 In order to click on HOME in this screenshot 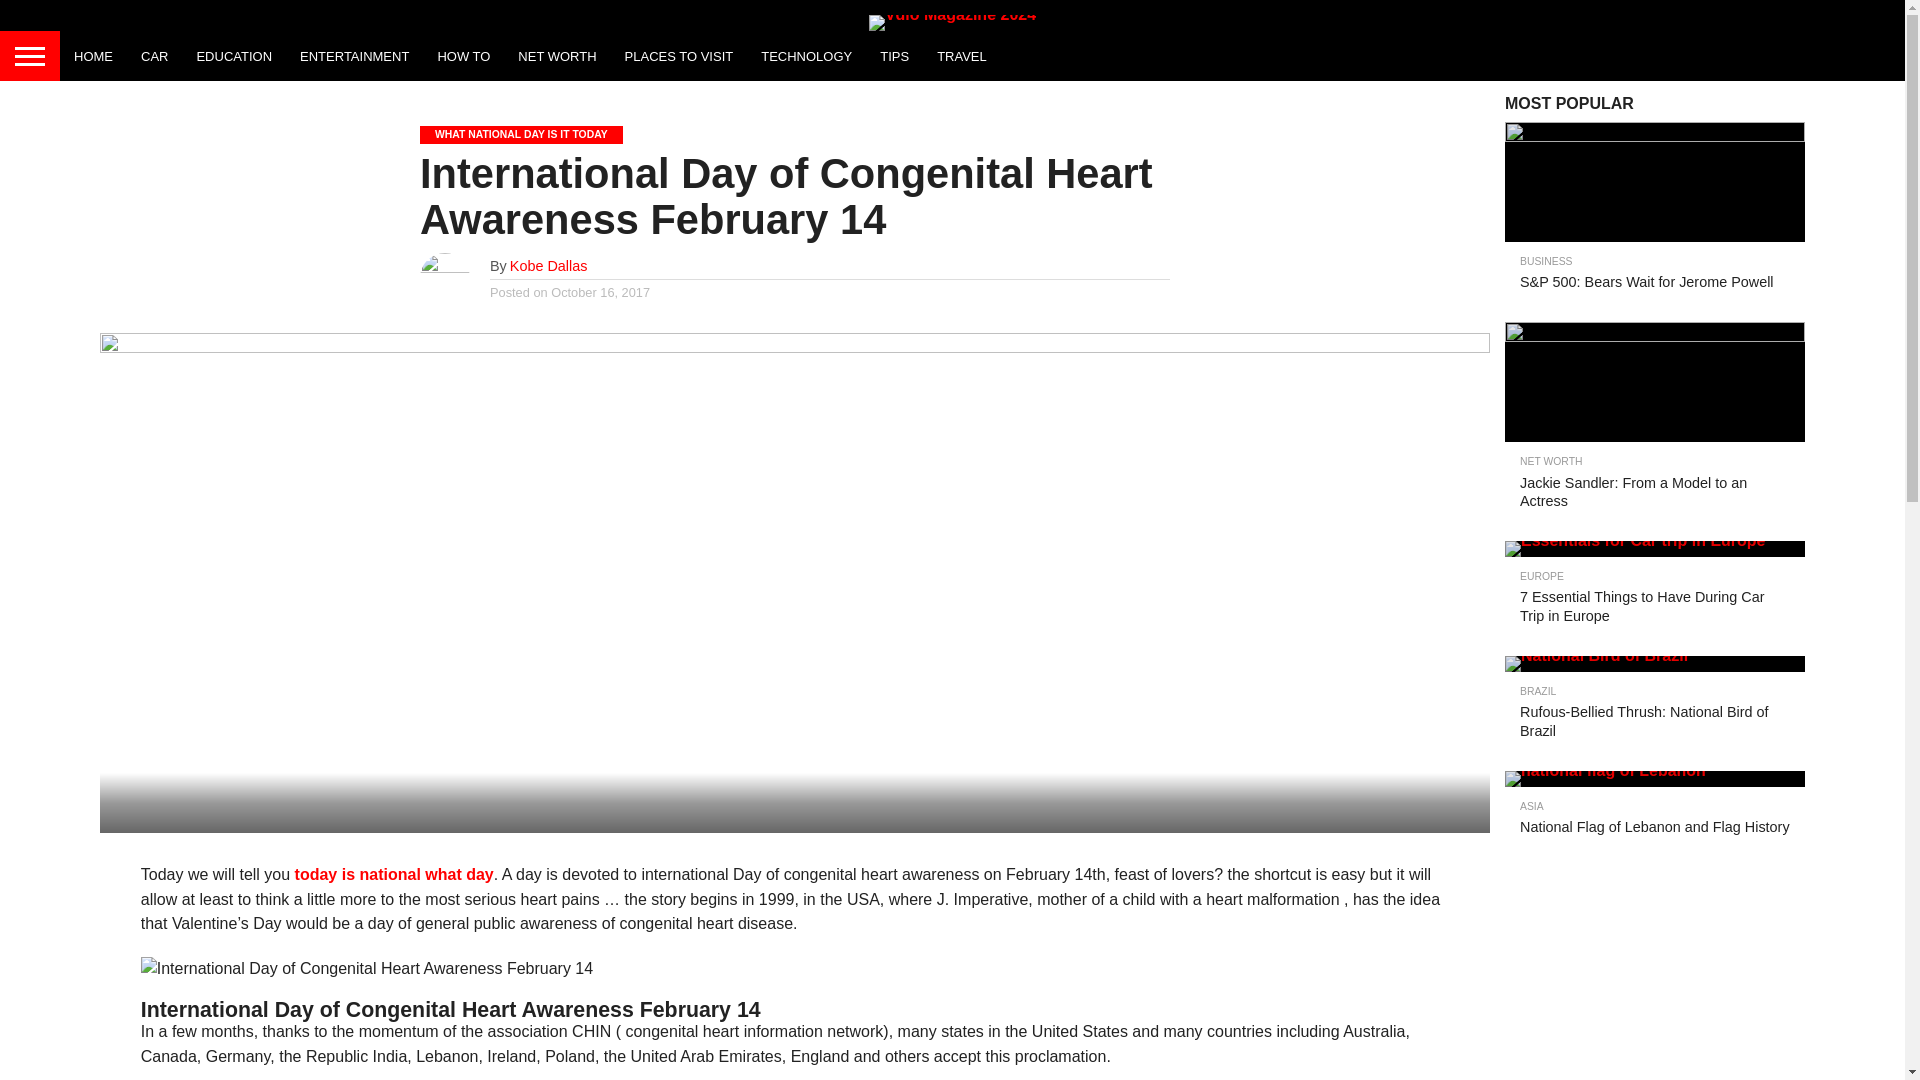, I will do `click(92, 56)`.